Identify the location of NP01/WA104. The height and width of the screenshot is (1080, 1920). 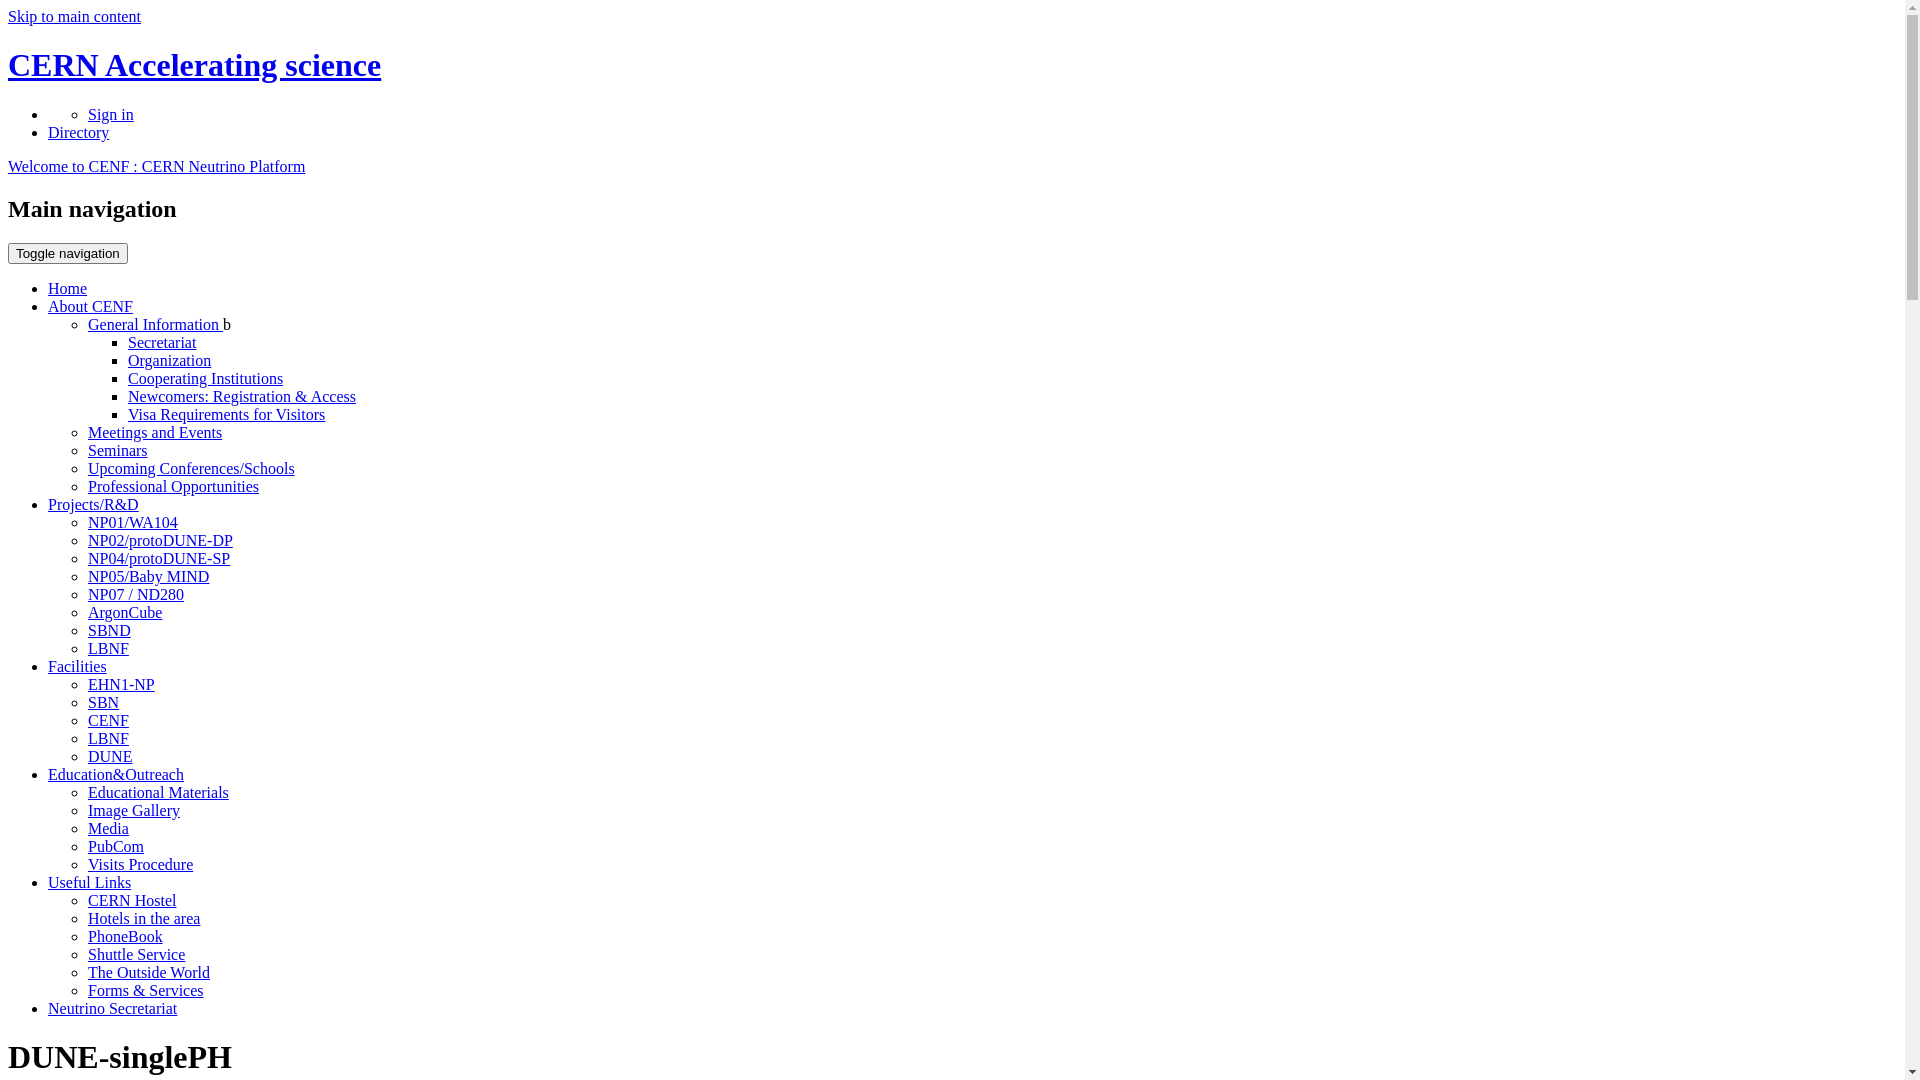
(133, 522).